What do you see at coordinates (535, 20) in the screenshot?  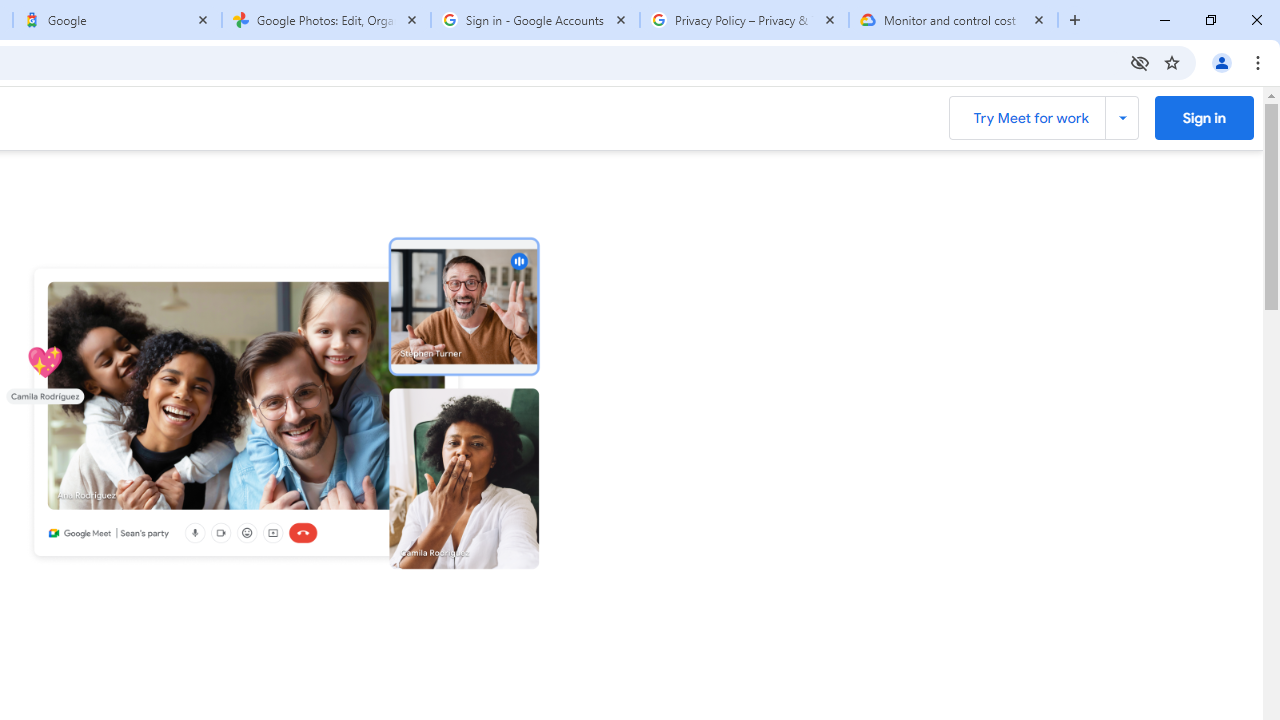 I see `Sign in - Google Accounts` at bounding box center [535, 20].